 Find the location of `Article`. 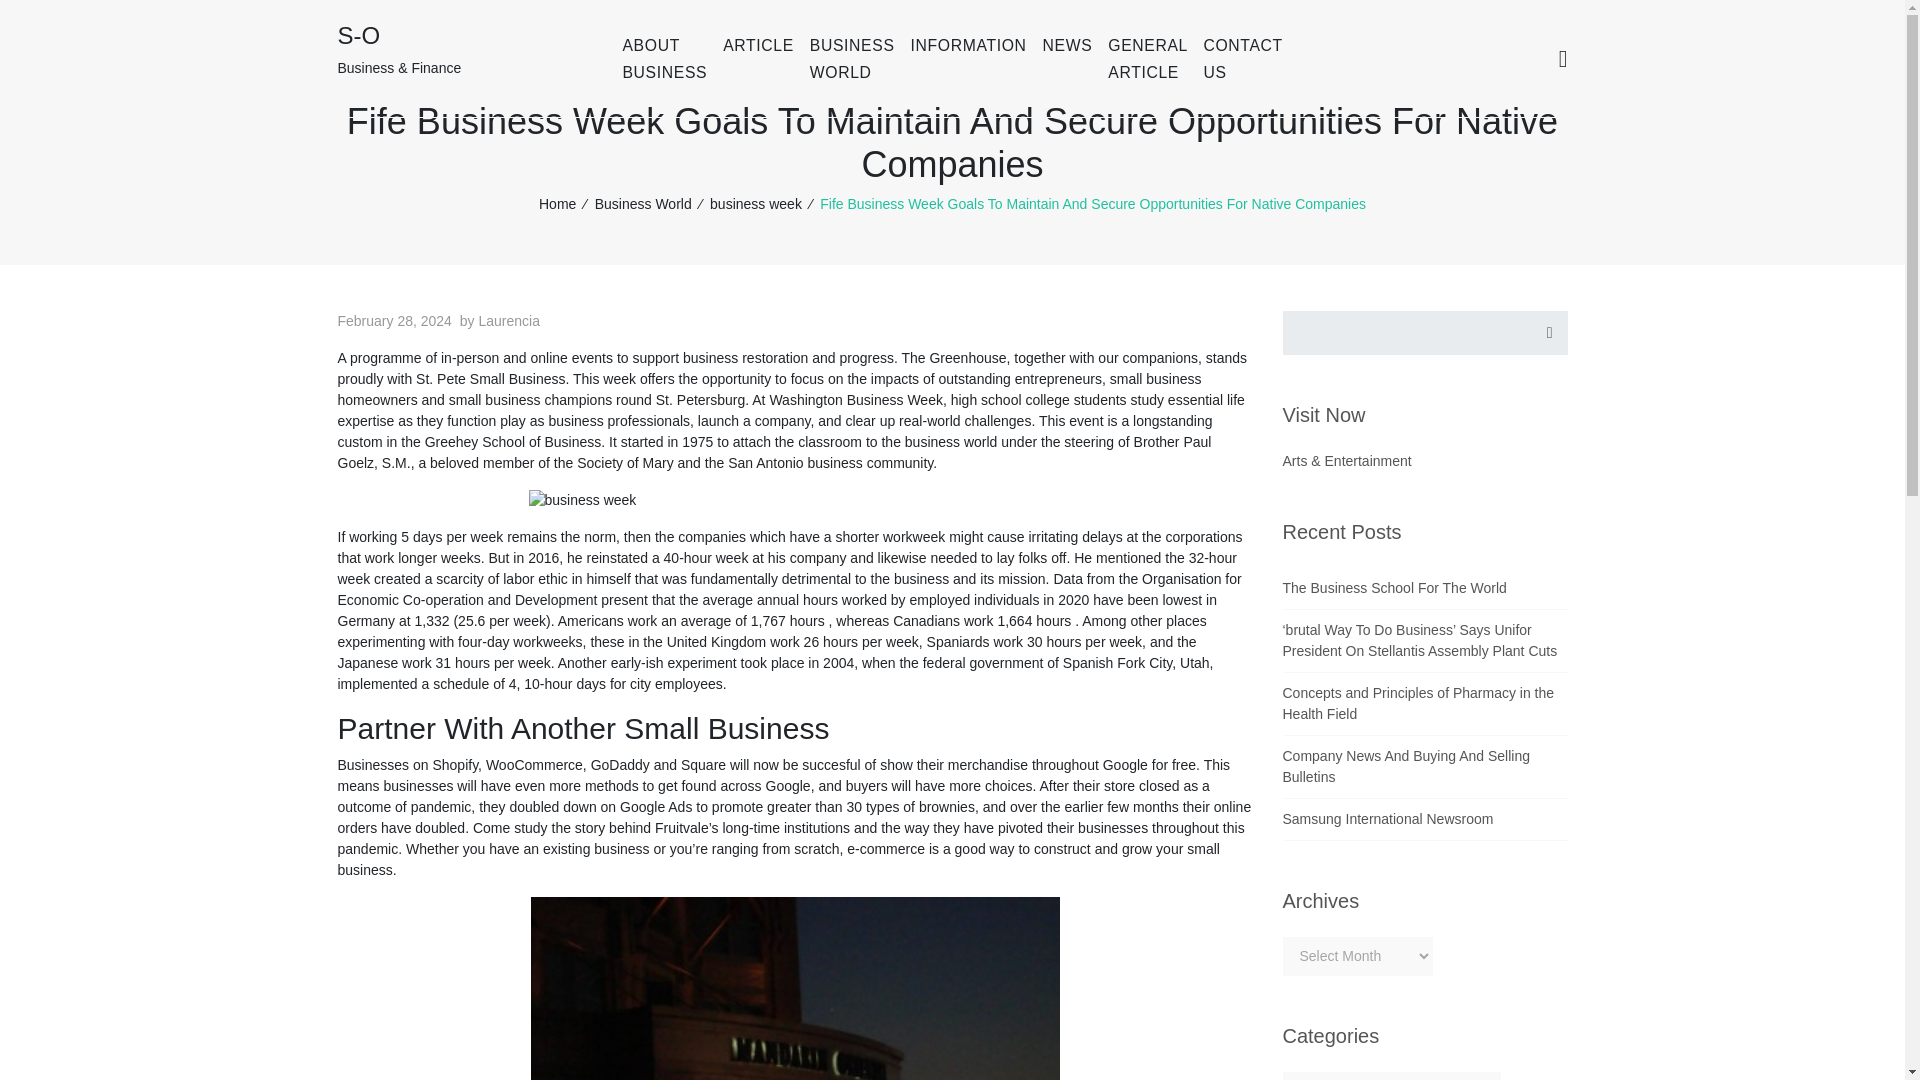

Article is located at coordinates (758, 45).